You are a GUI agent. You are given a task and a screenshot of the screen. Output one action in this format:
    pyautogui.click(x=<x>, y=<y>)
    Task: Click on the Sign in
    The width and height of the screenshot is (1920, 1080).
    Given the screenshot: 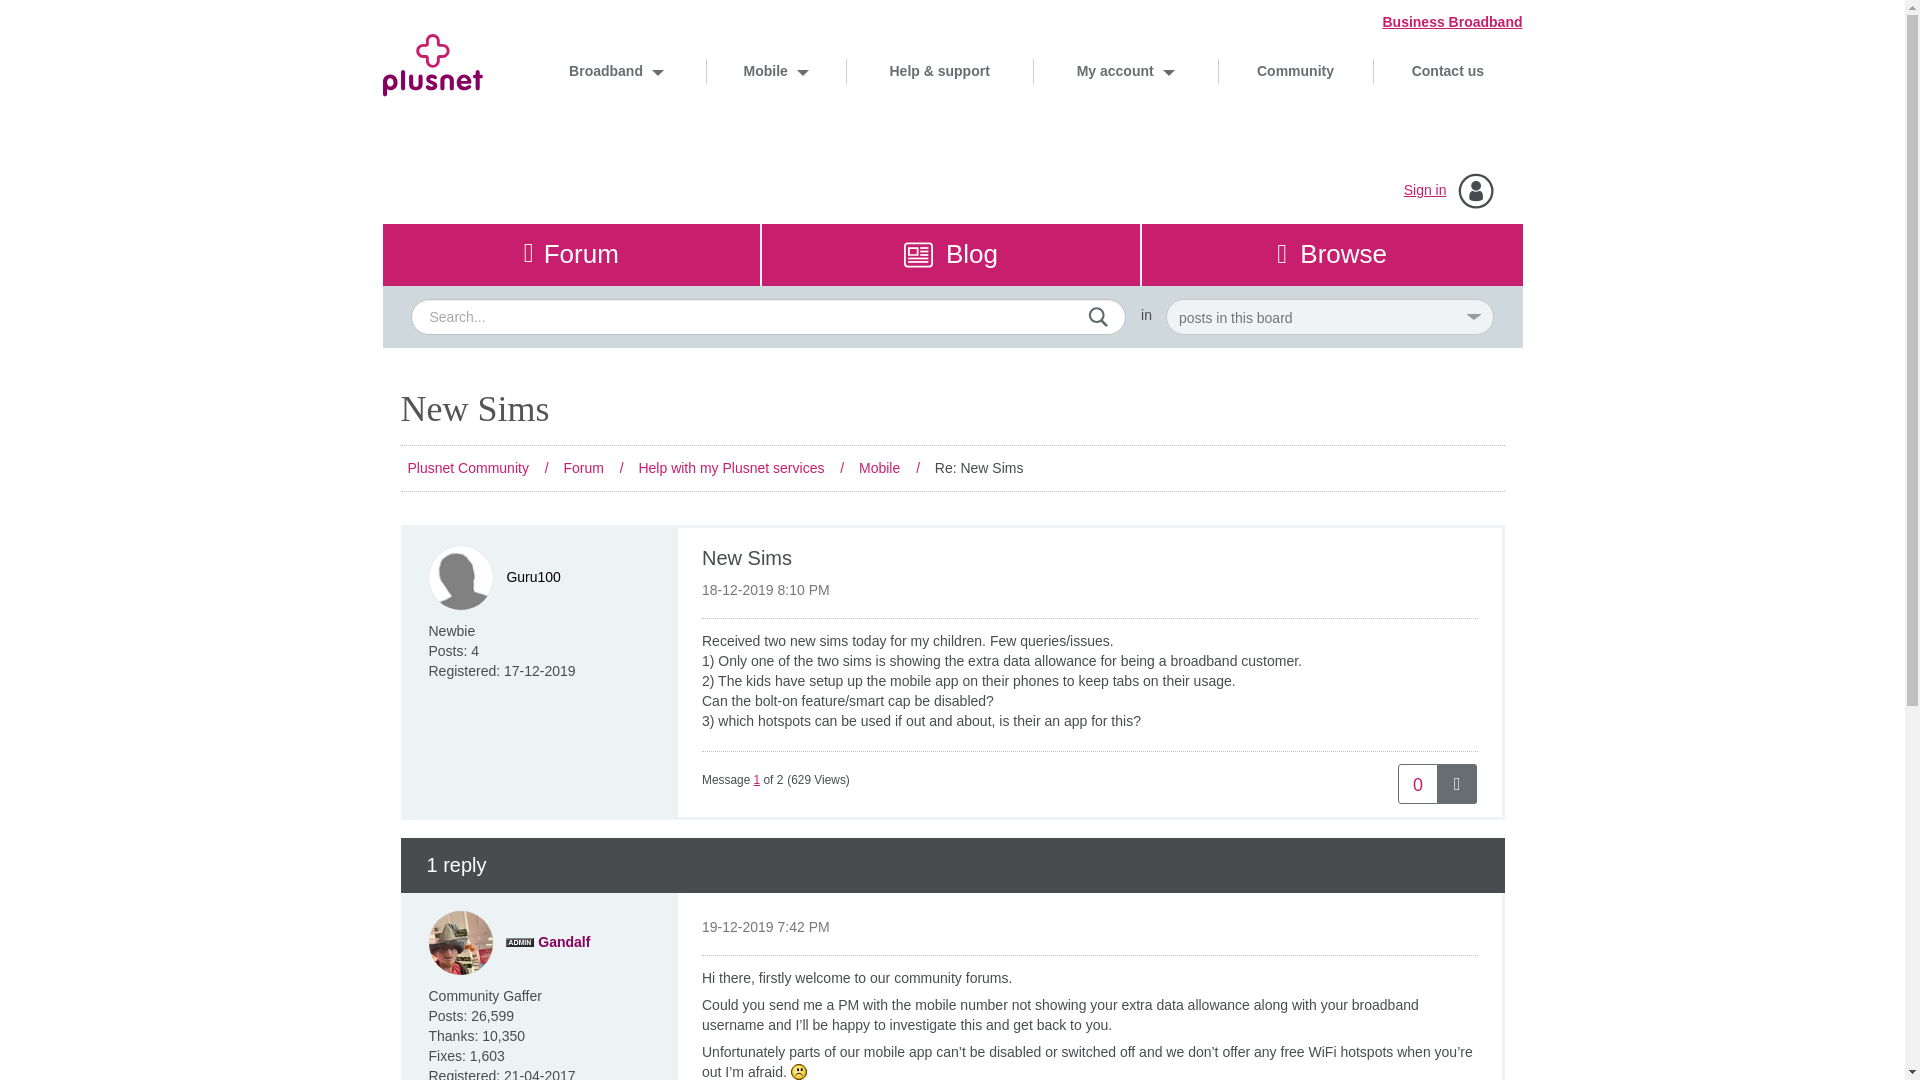 What is the action you would take?
    pyautogui.click(x=1425, y=190)
    